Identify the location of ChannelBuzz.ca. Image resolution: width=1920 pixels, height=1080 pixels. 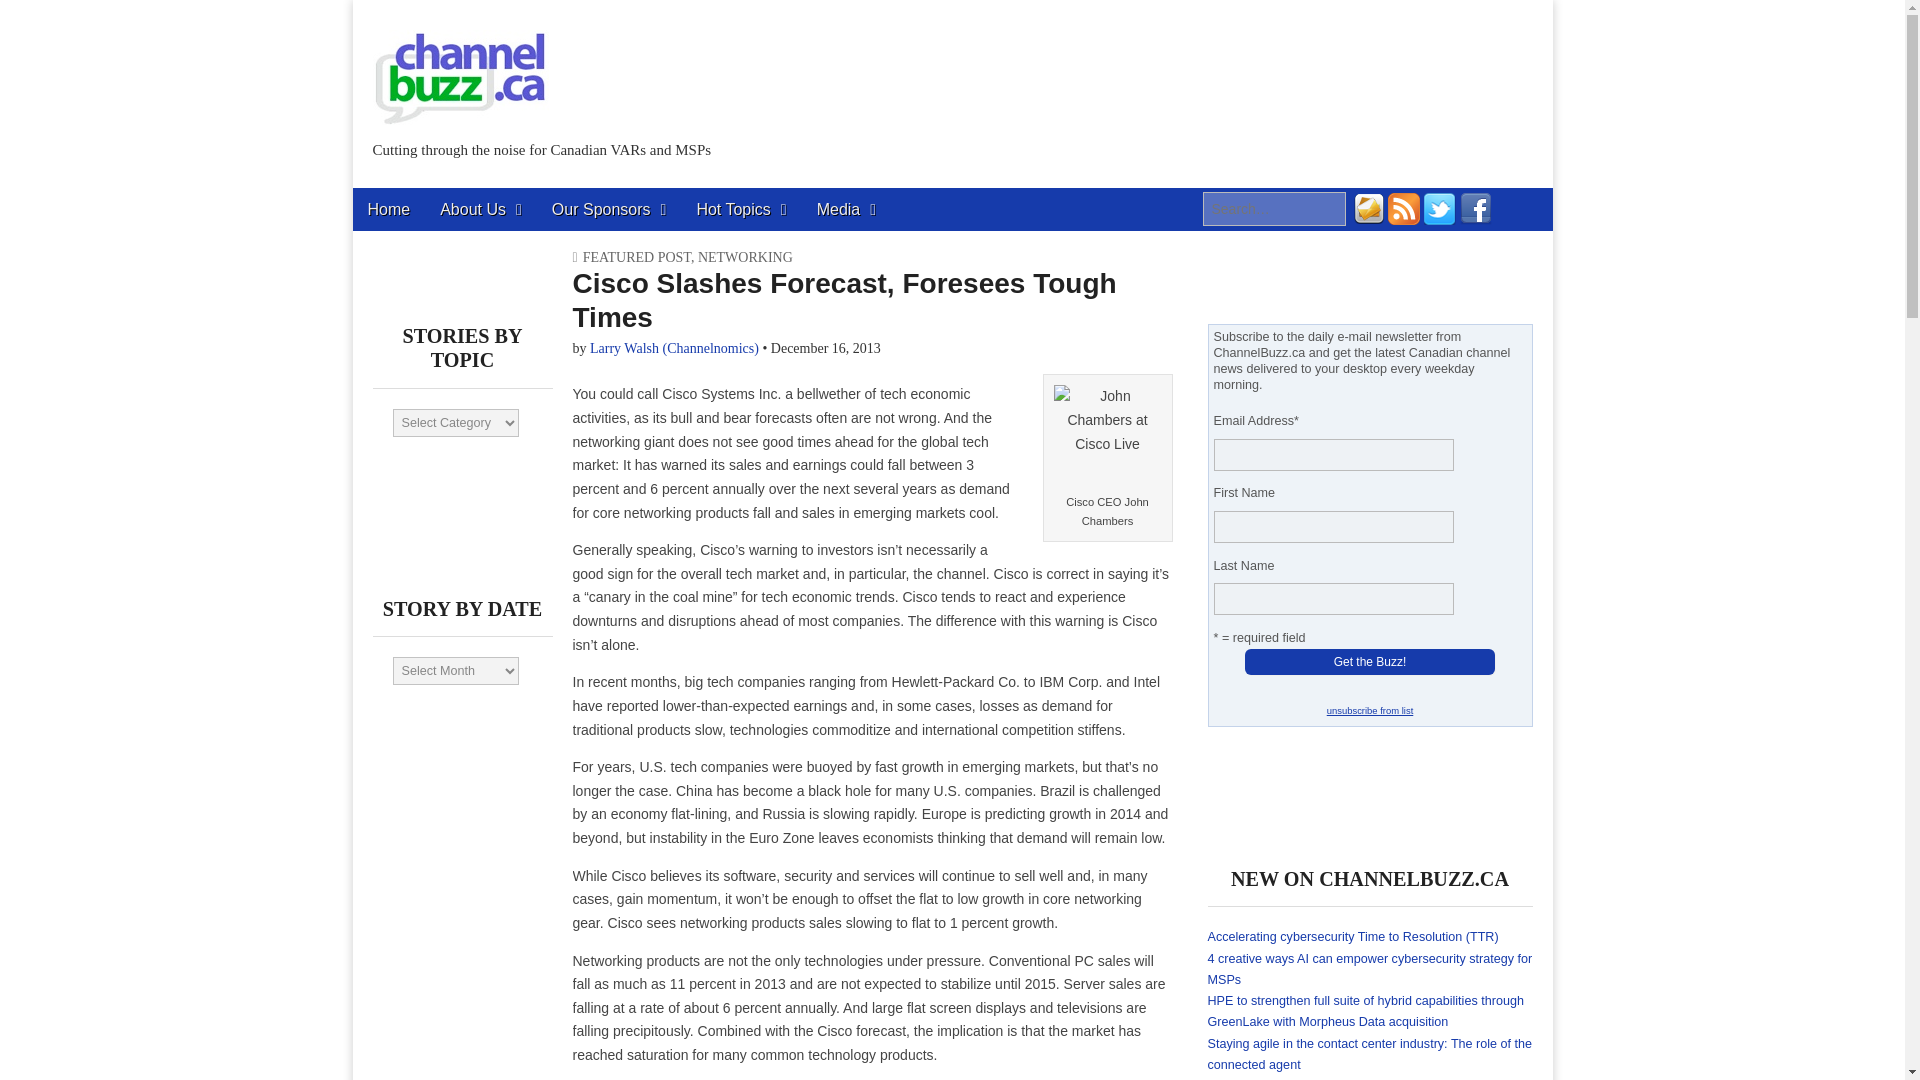
(528, 196).